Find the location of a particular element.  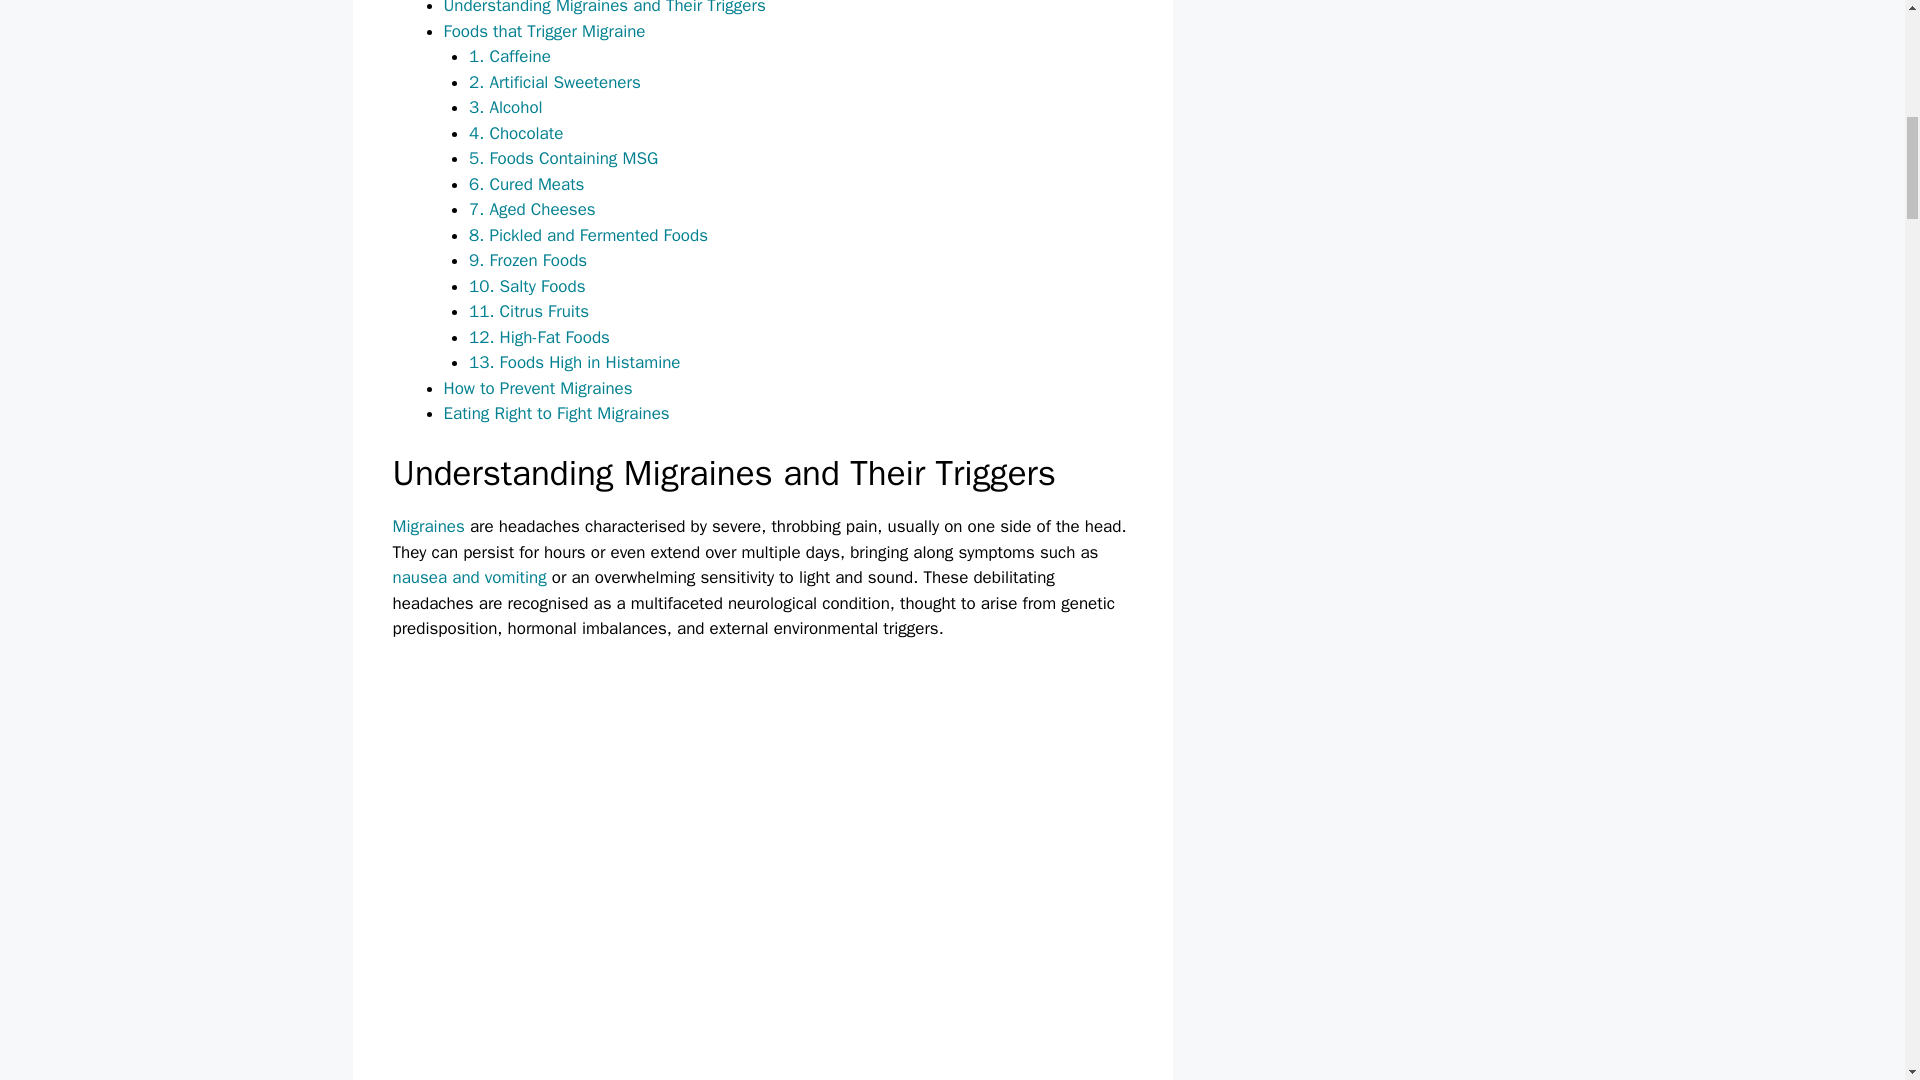

Eating Right to Fight Migraines is located at coordinates (556, 413).